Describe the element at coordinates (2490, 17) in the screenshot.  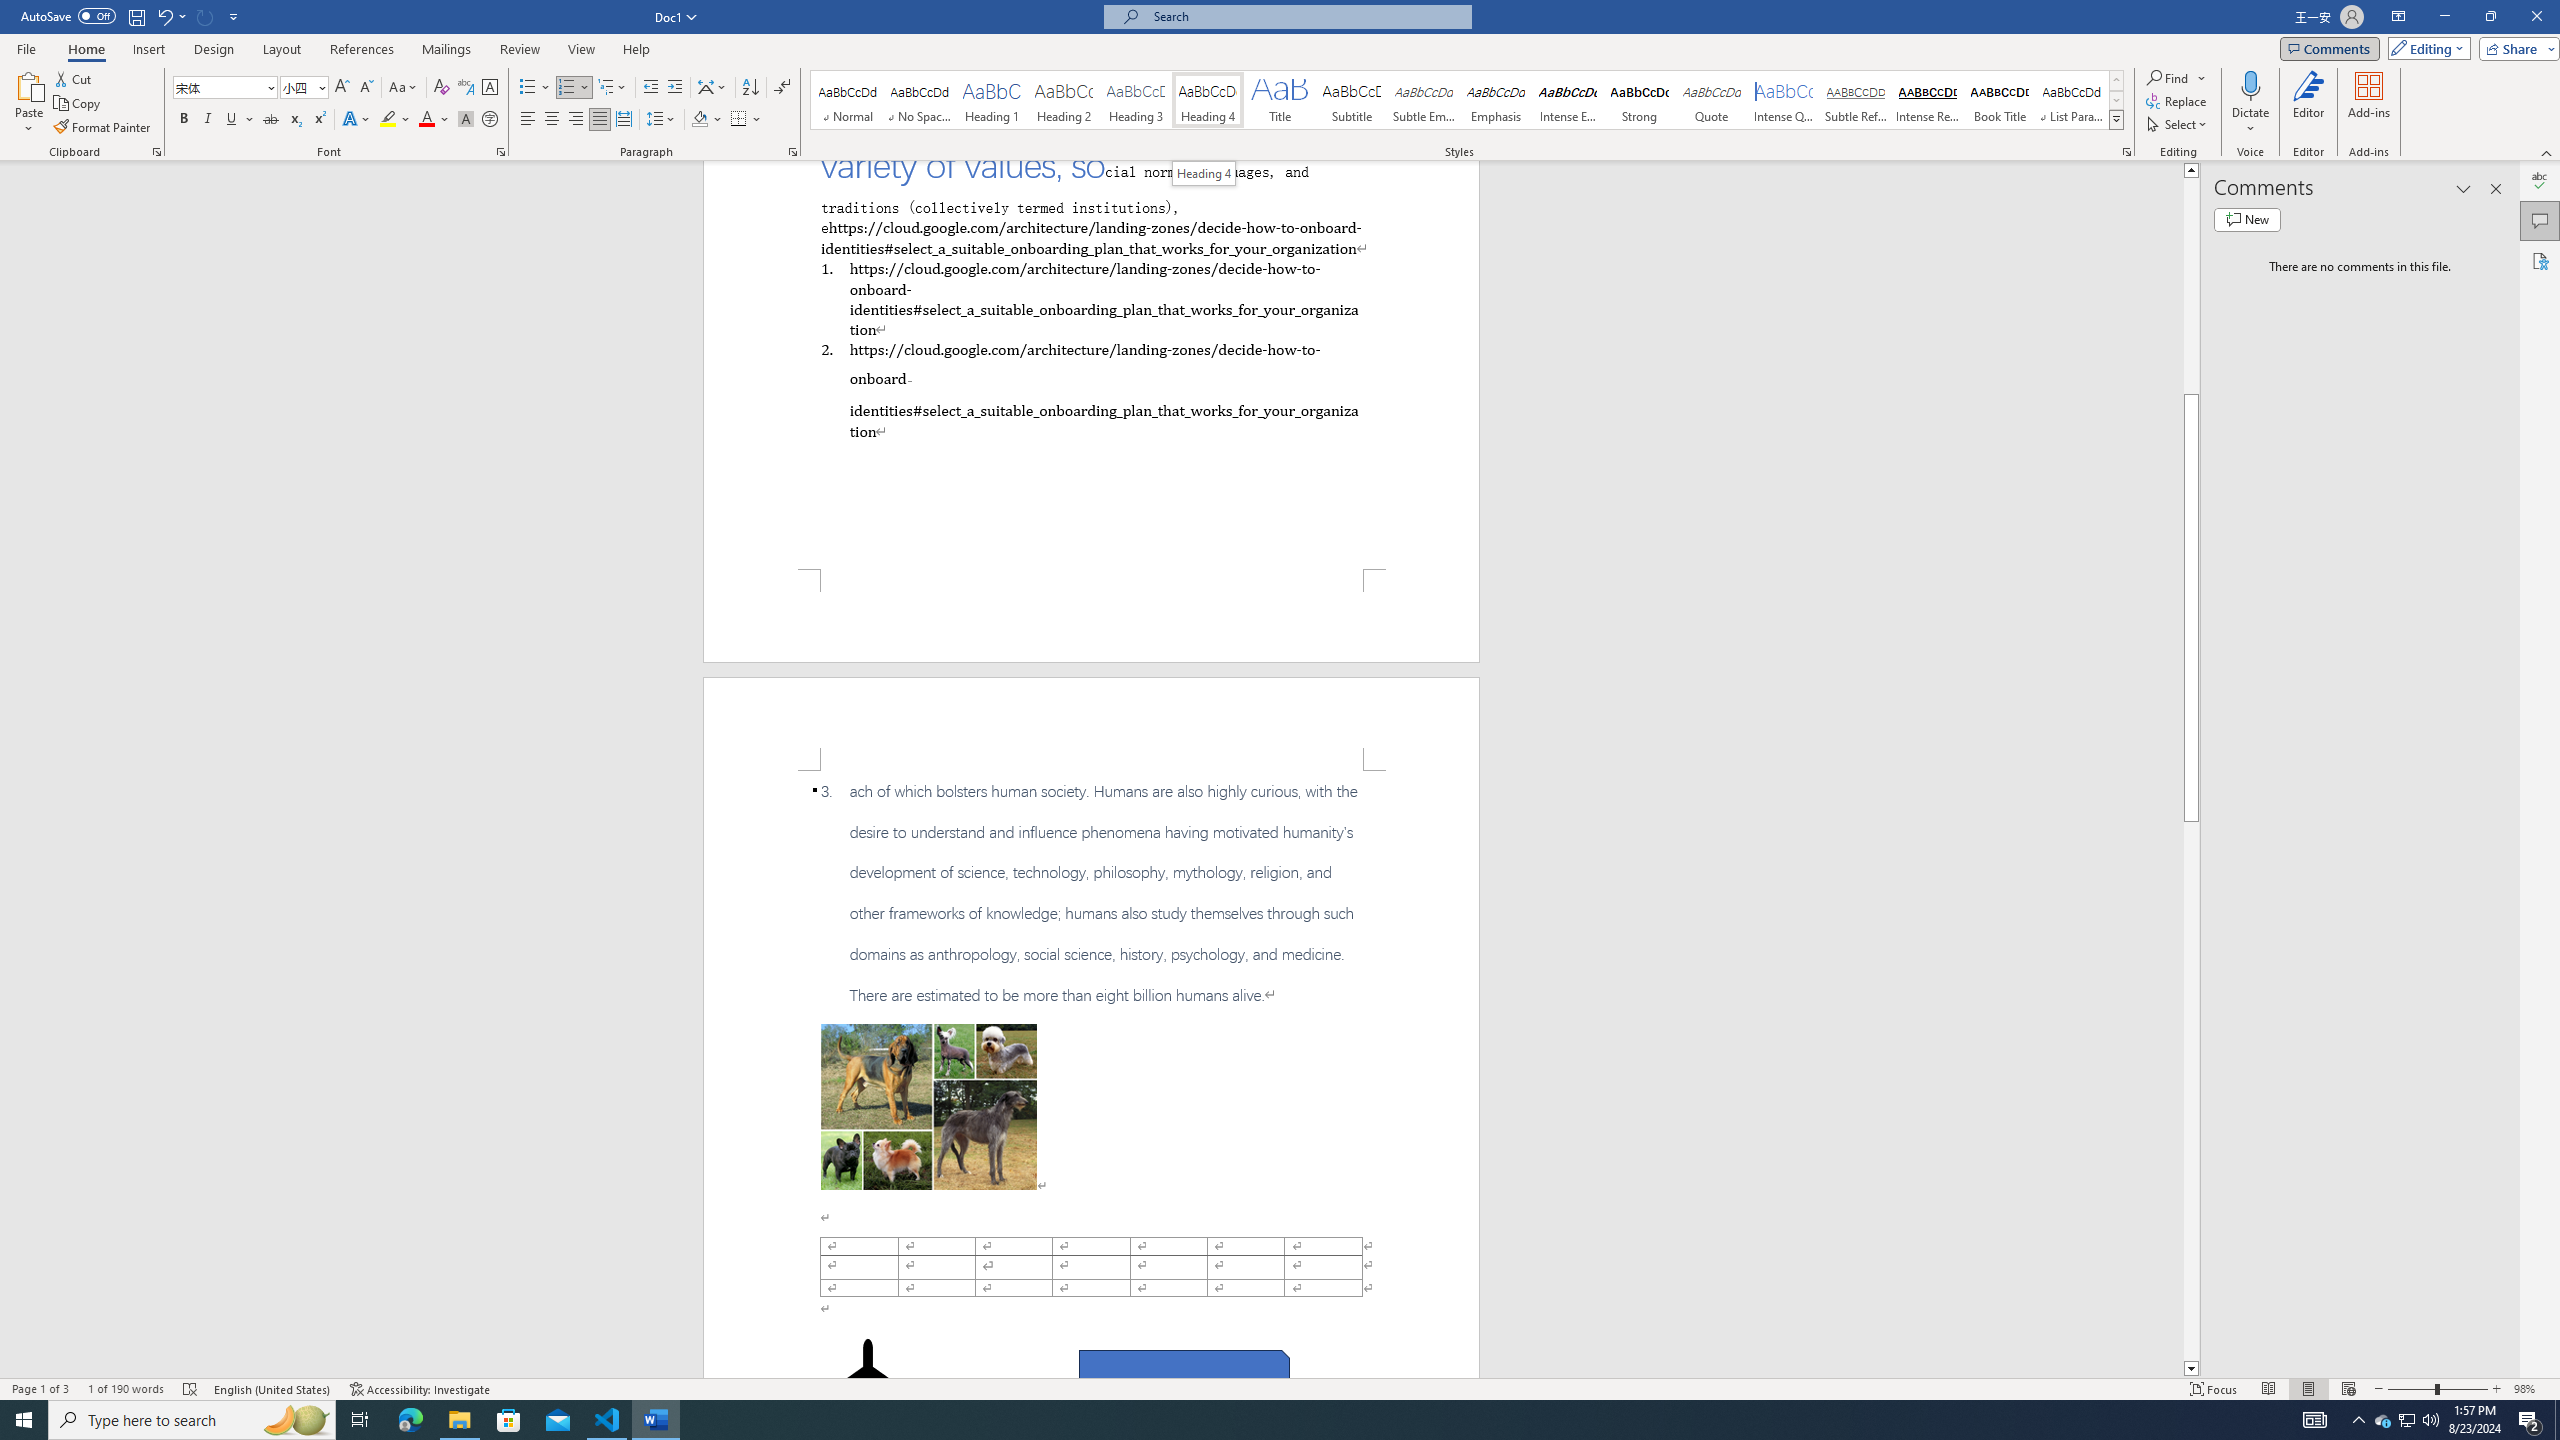
I see `Restore Down` at that location.